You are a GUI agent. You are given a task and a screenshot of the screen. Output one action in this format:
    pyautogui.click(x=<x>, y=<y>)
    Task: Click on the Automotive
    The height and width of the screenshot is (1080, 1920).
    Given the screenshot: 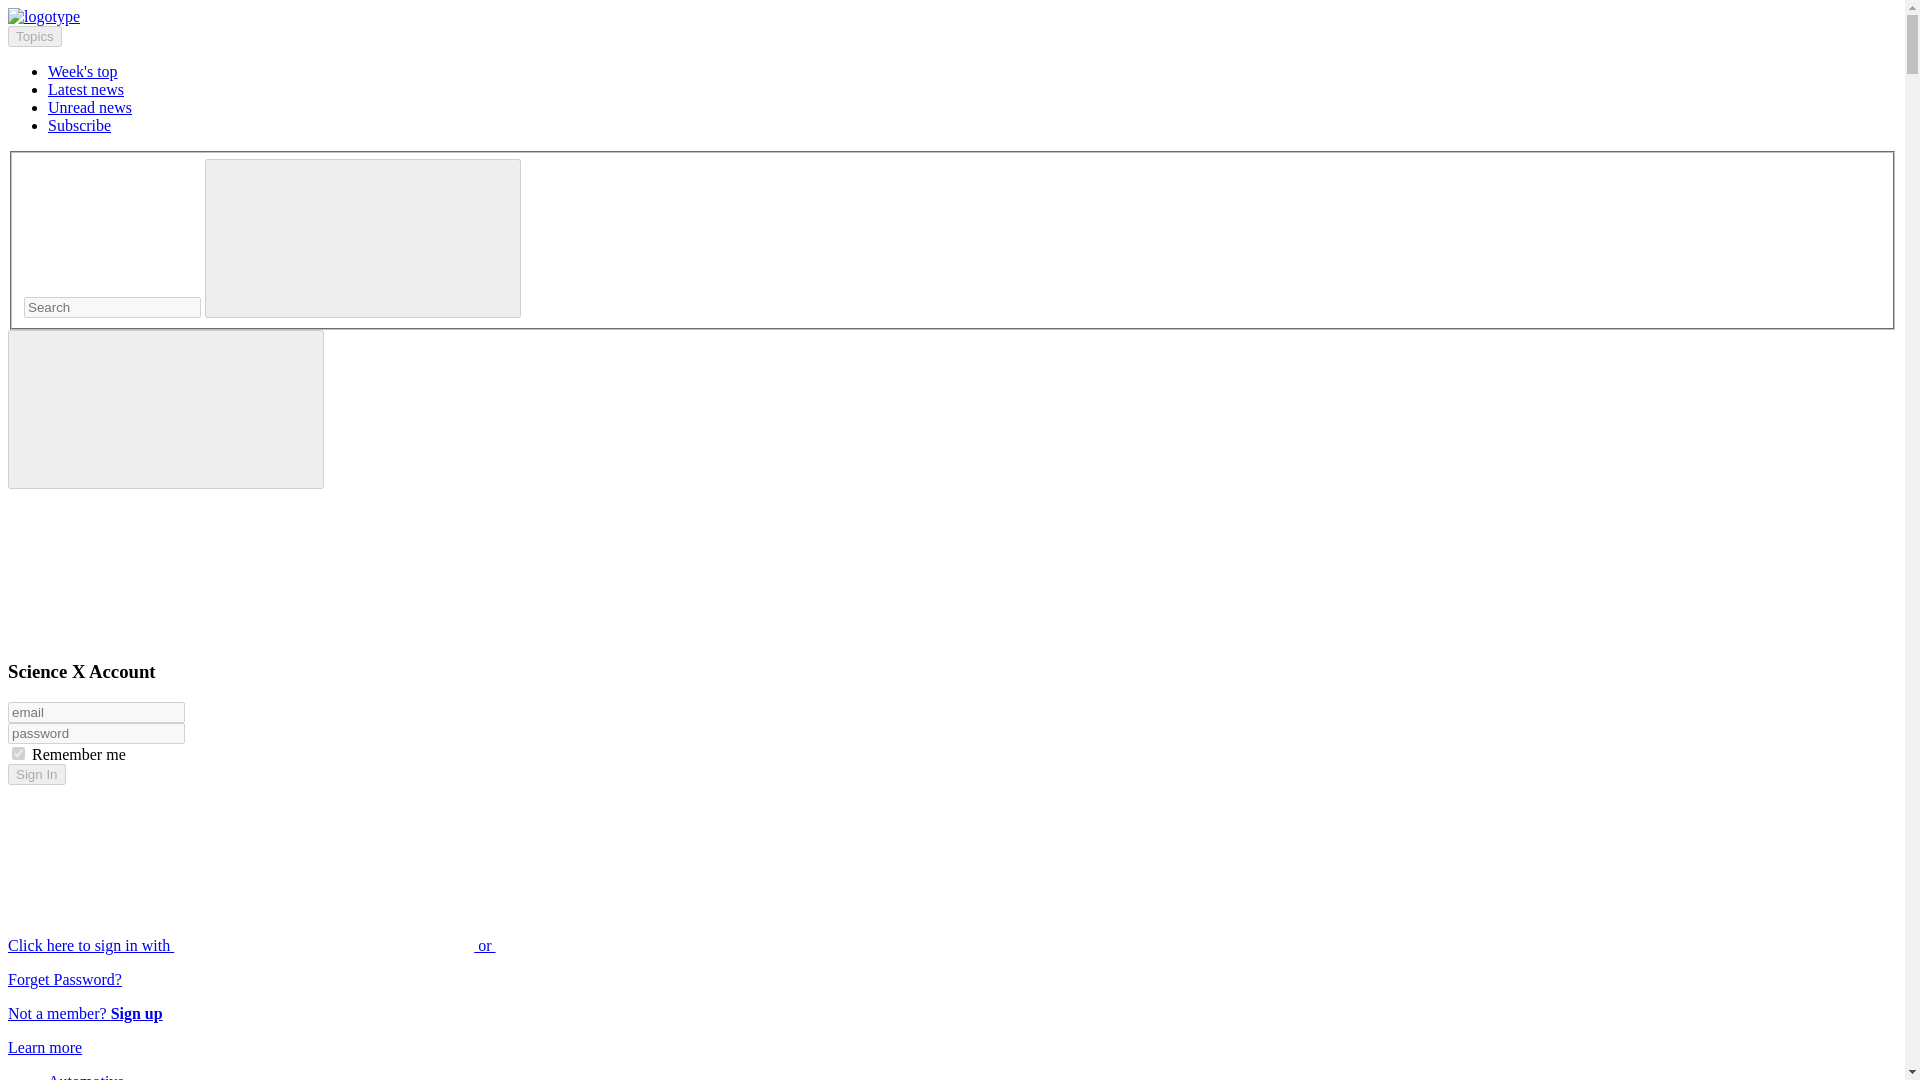 What is the action you would take?
    pyautogui.click(x=86, y=1076)
    